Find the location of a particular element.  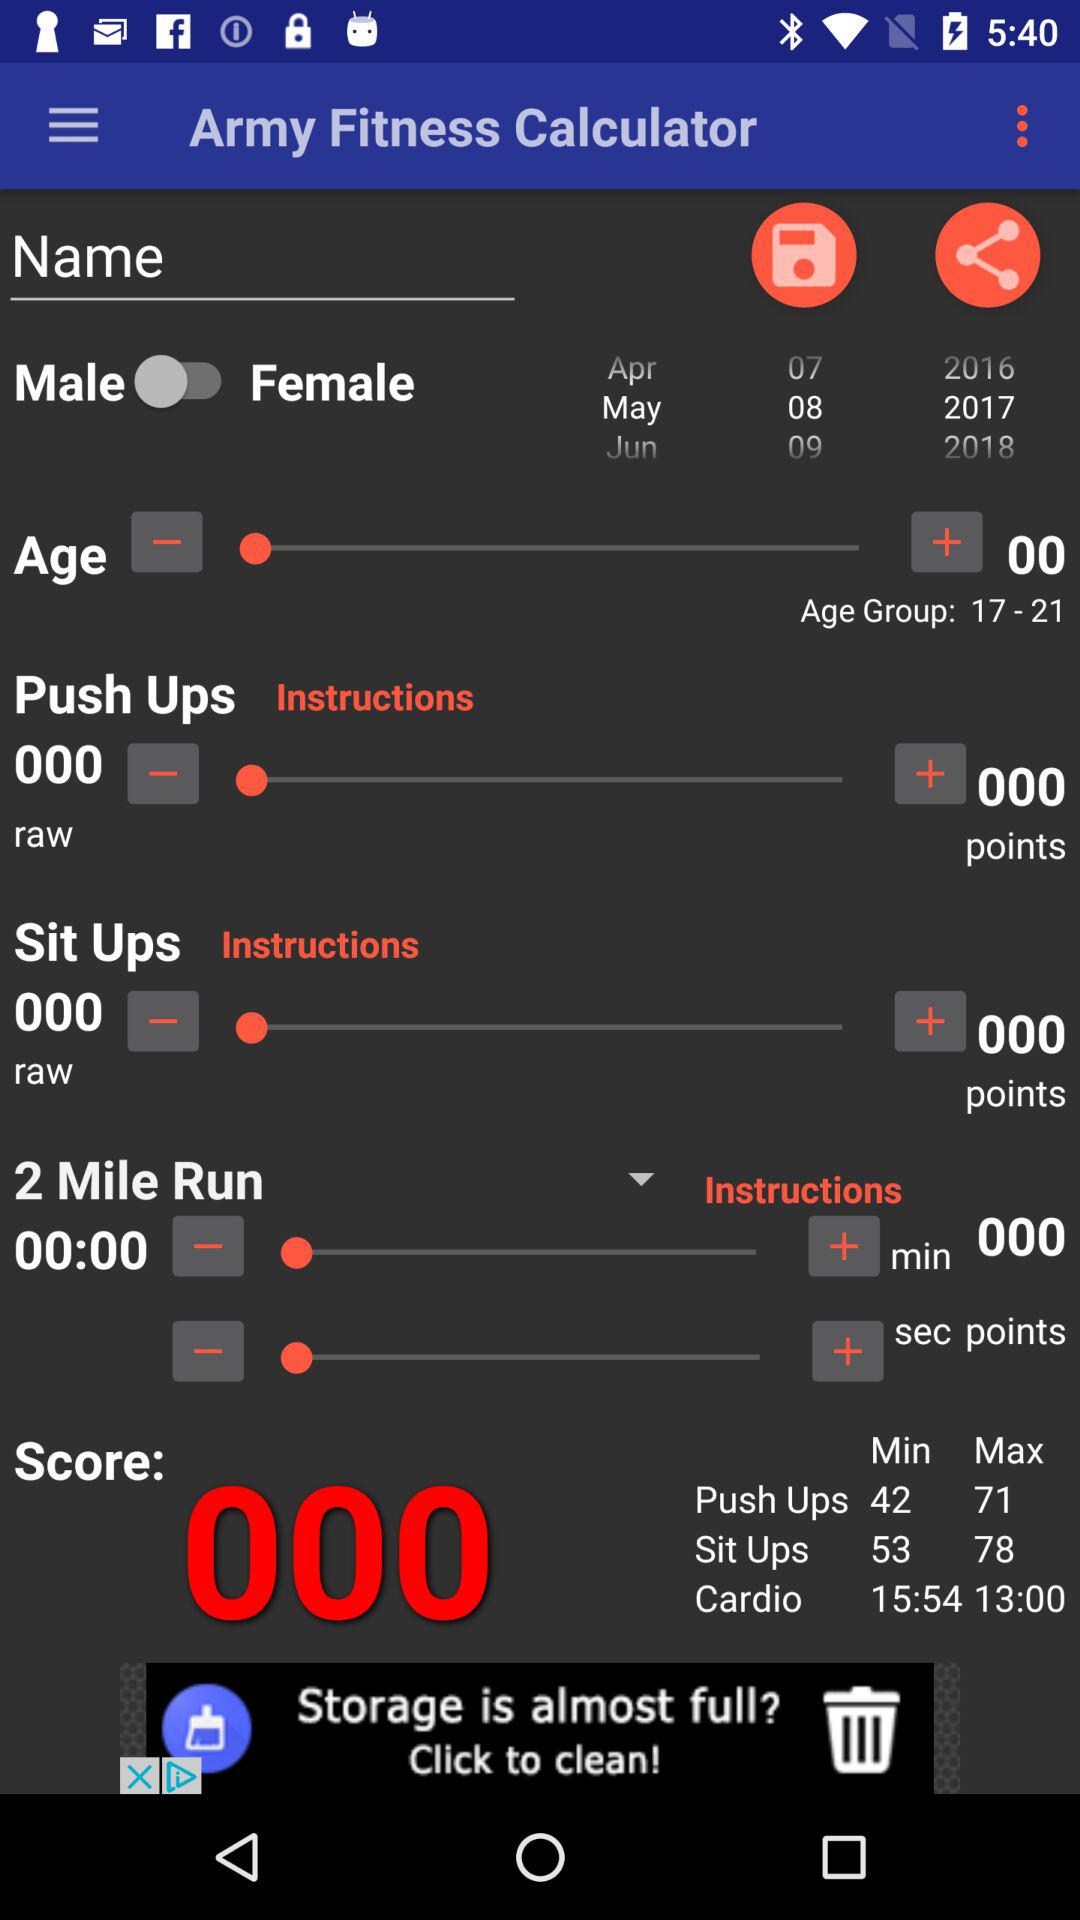

increase minutes is located at coordinates (844, 1246).